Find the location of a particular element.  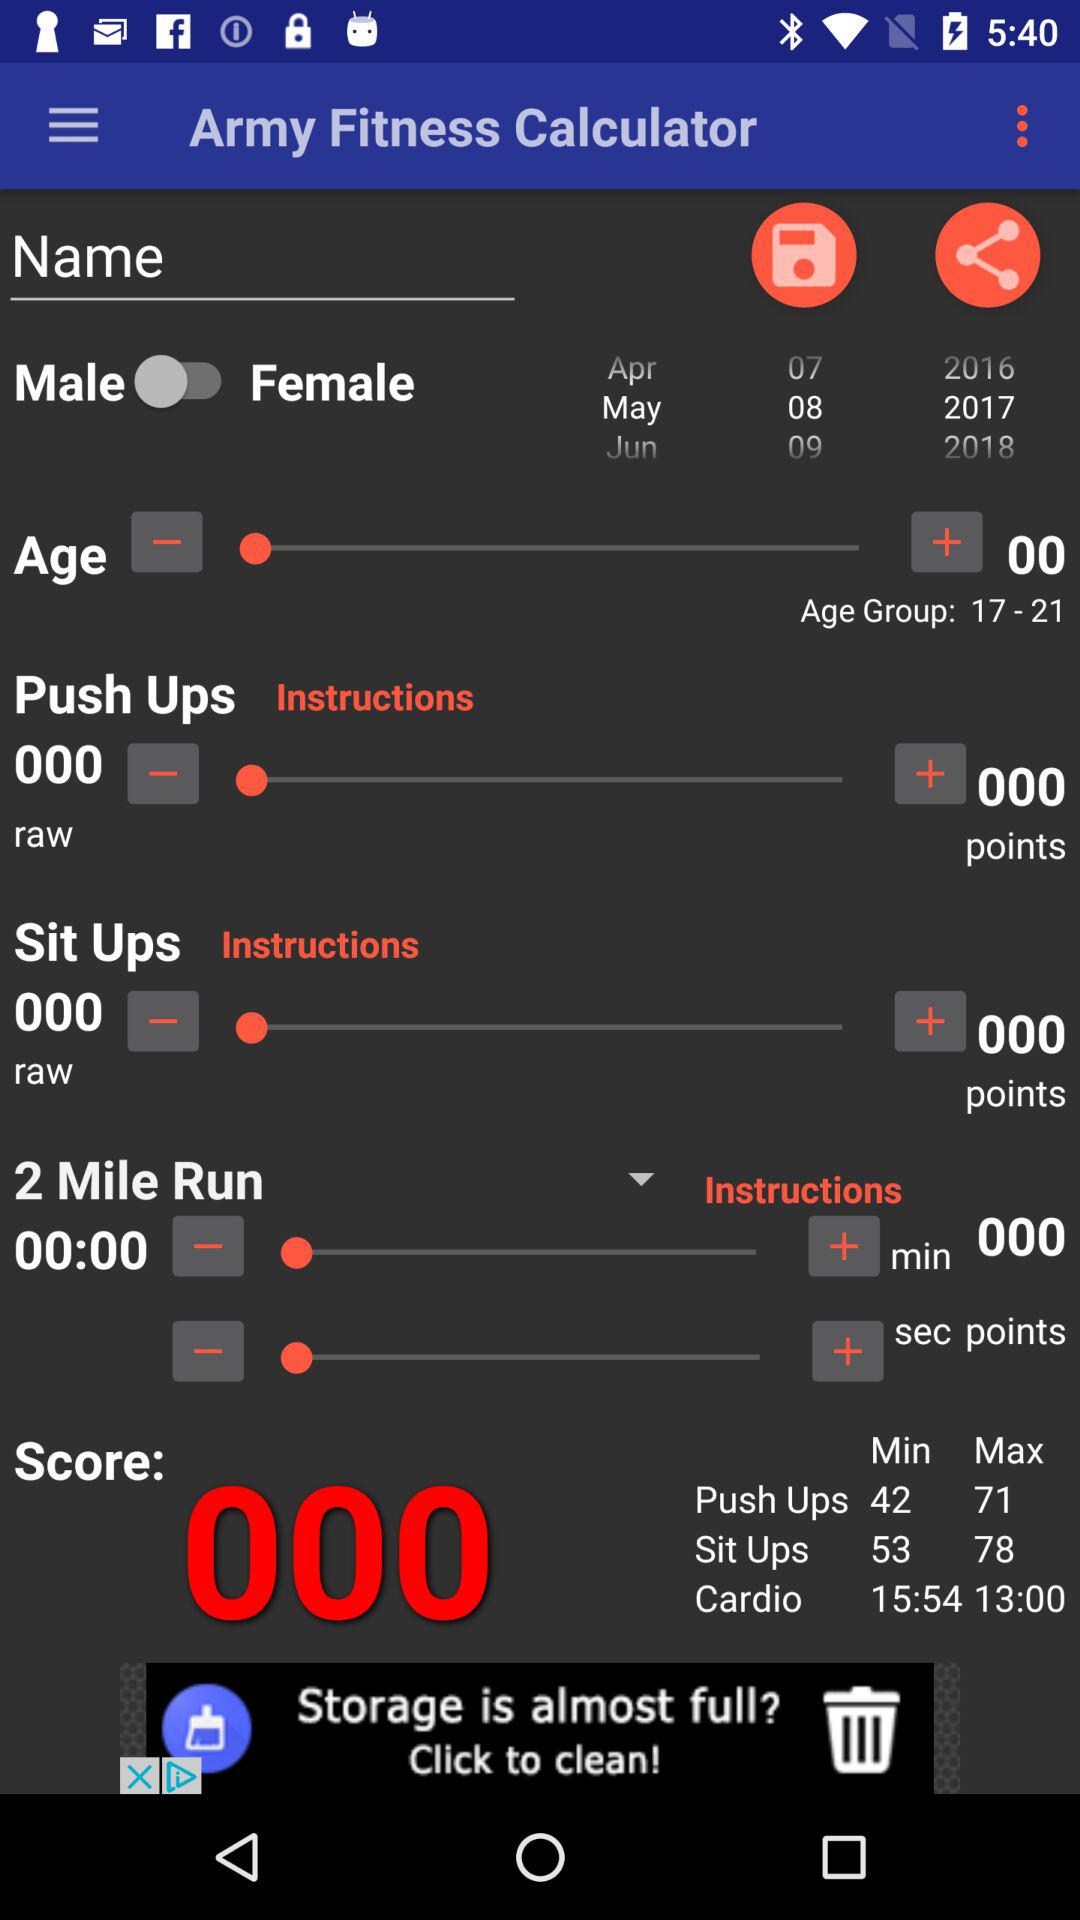

increase minutes is located at coordinates (844, 1246).